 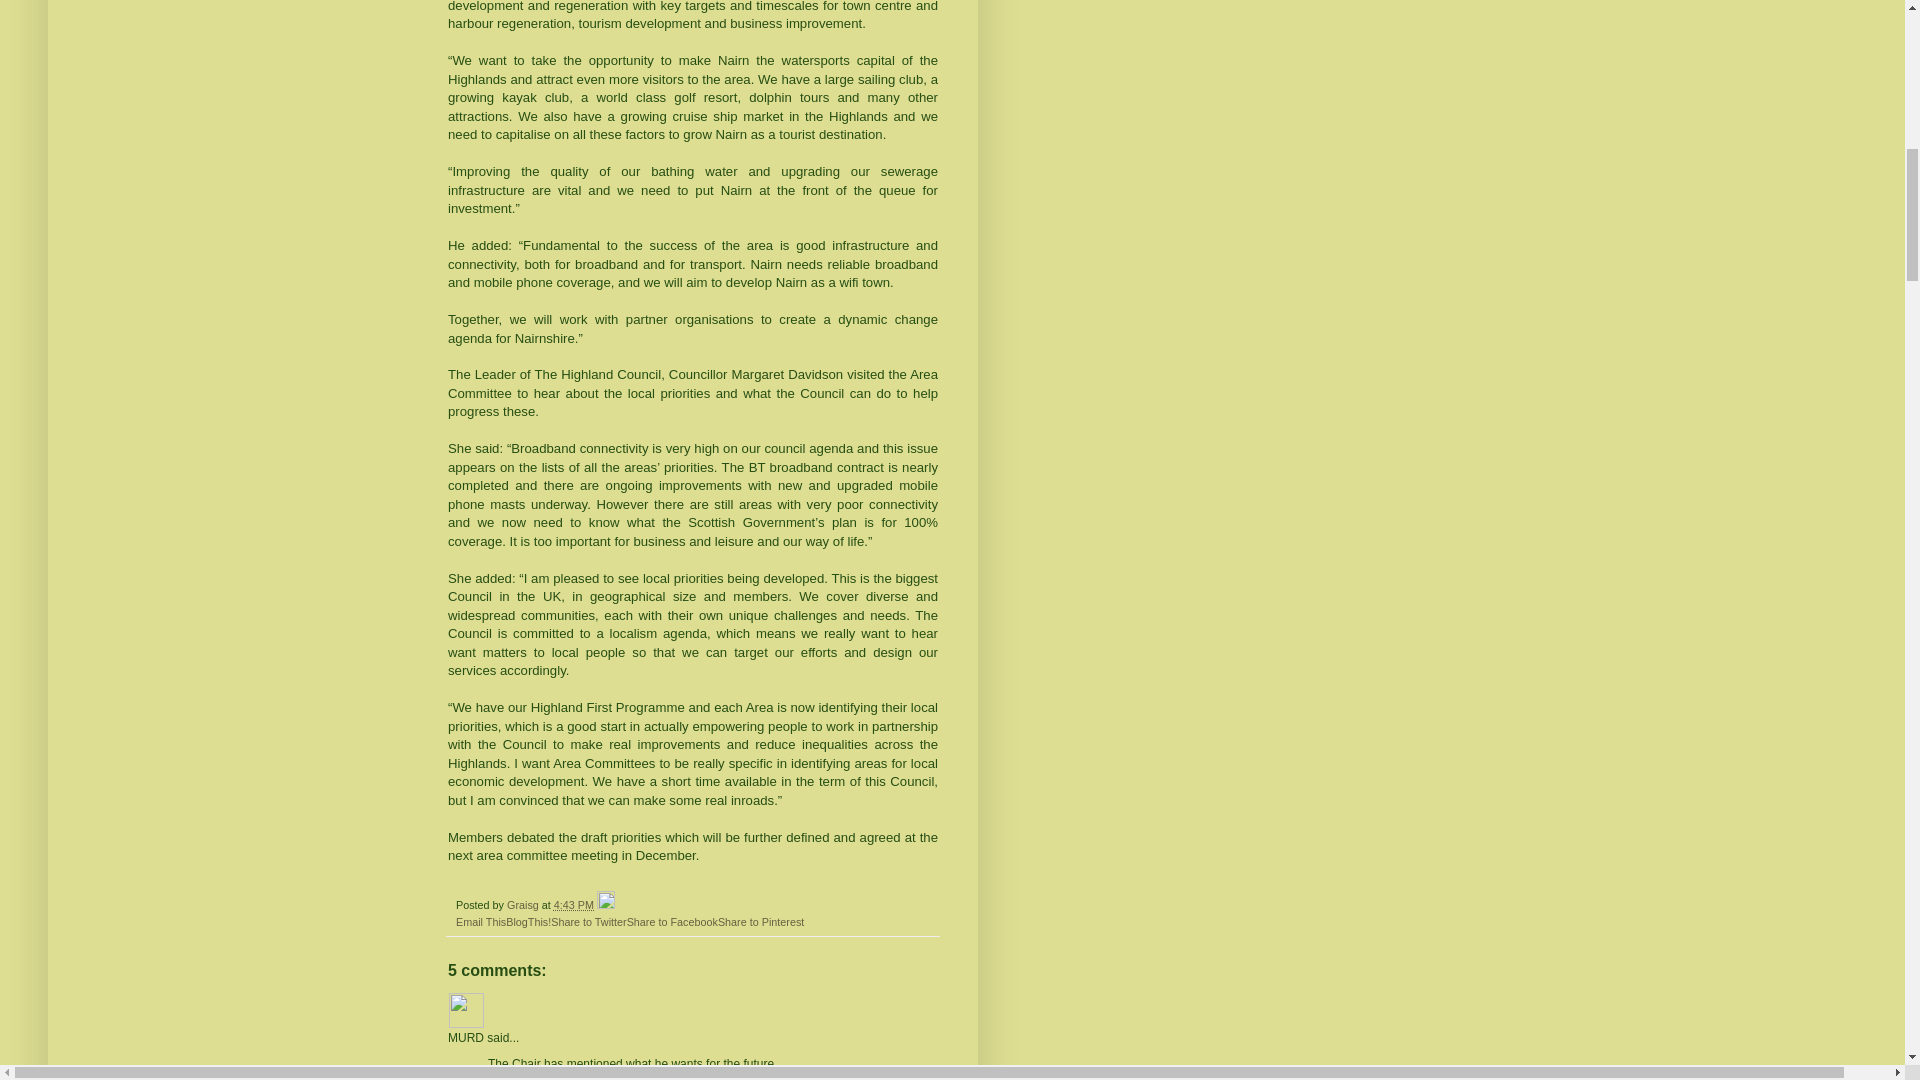 I want to click on permanent link, so click(x=574, y=904).